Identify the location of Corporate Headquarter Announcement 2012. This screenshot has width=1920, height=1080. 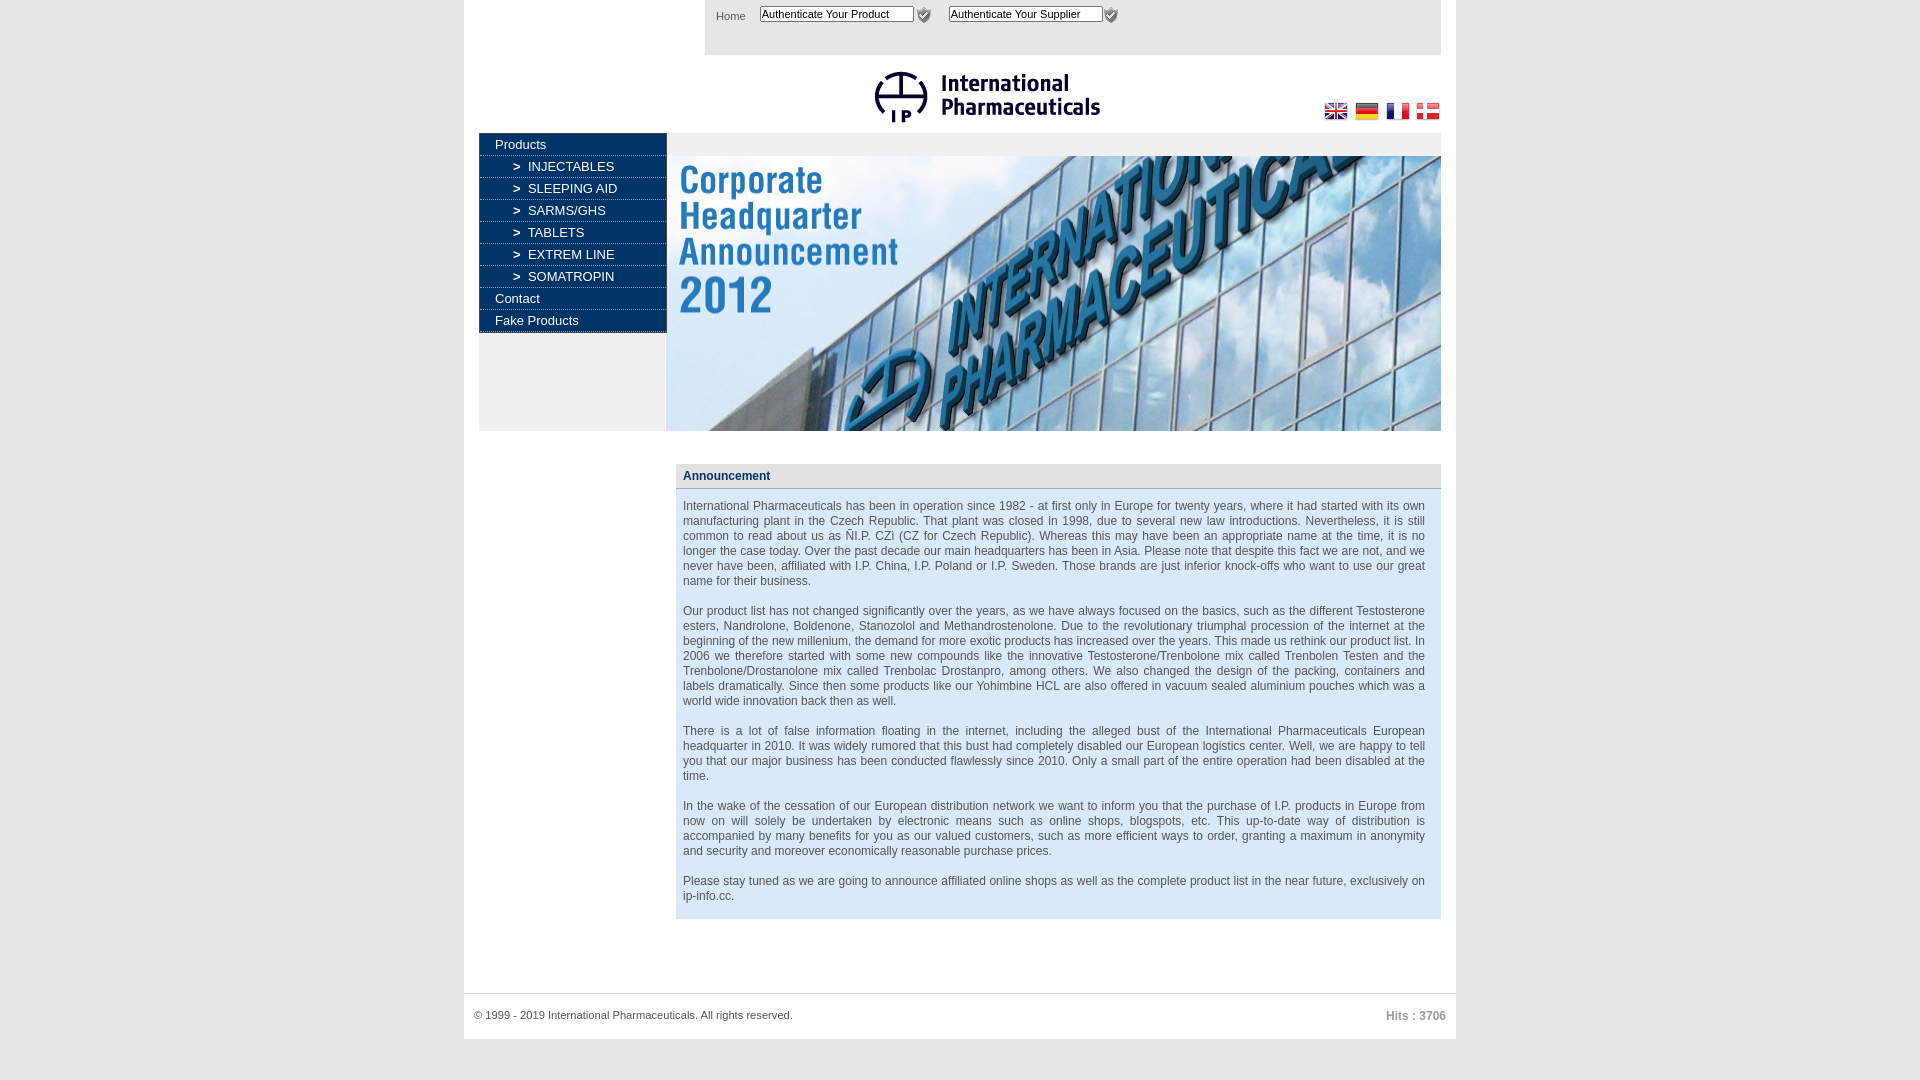
(1054, 293).